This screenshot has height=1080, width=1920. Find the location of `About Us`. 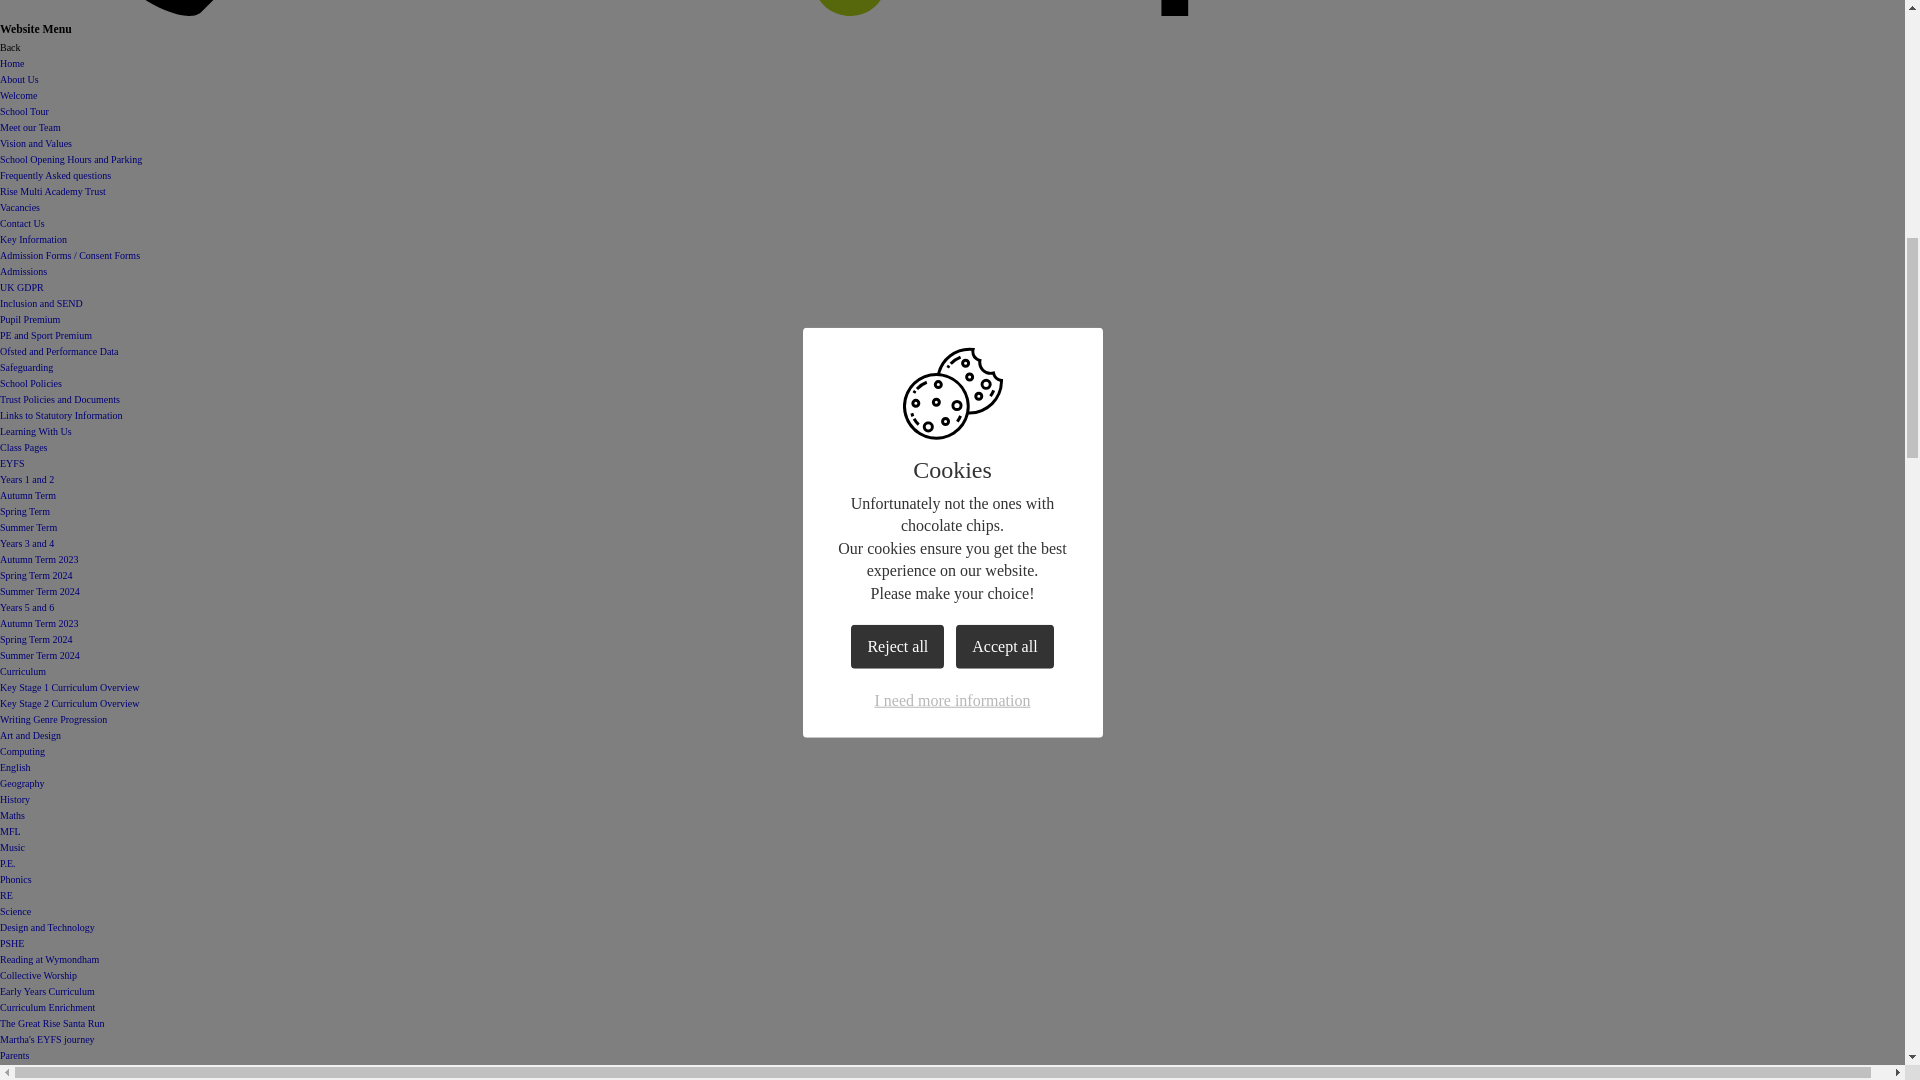

About Us is located at coordinates (19, 80).